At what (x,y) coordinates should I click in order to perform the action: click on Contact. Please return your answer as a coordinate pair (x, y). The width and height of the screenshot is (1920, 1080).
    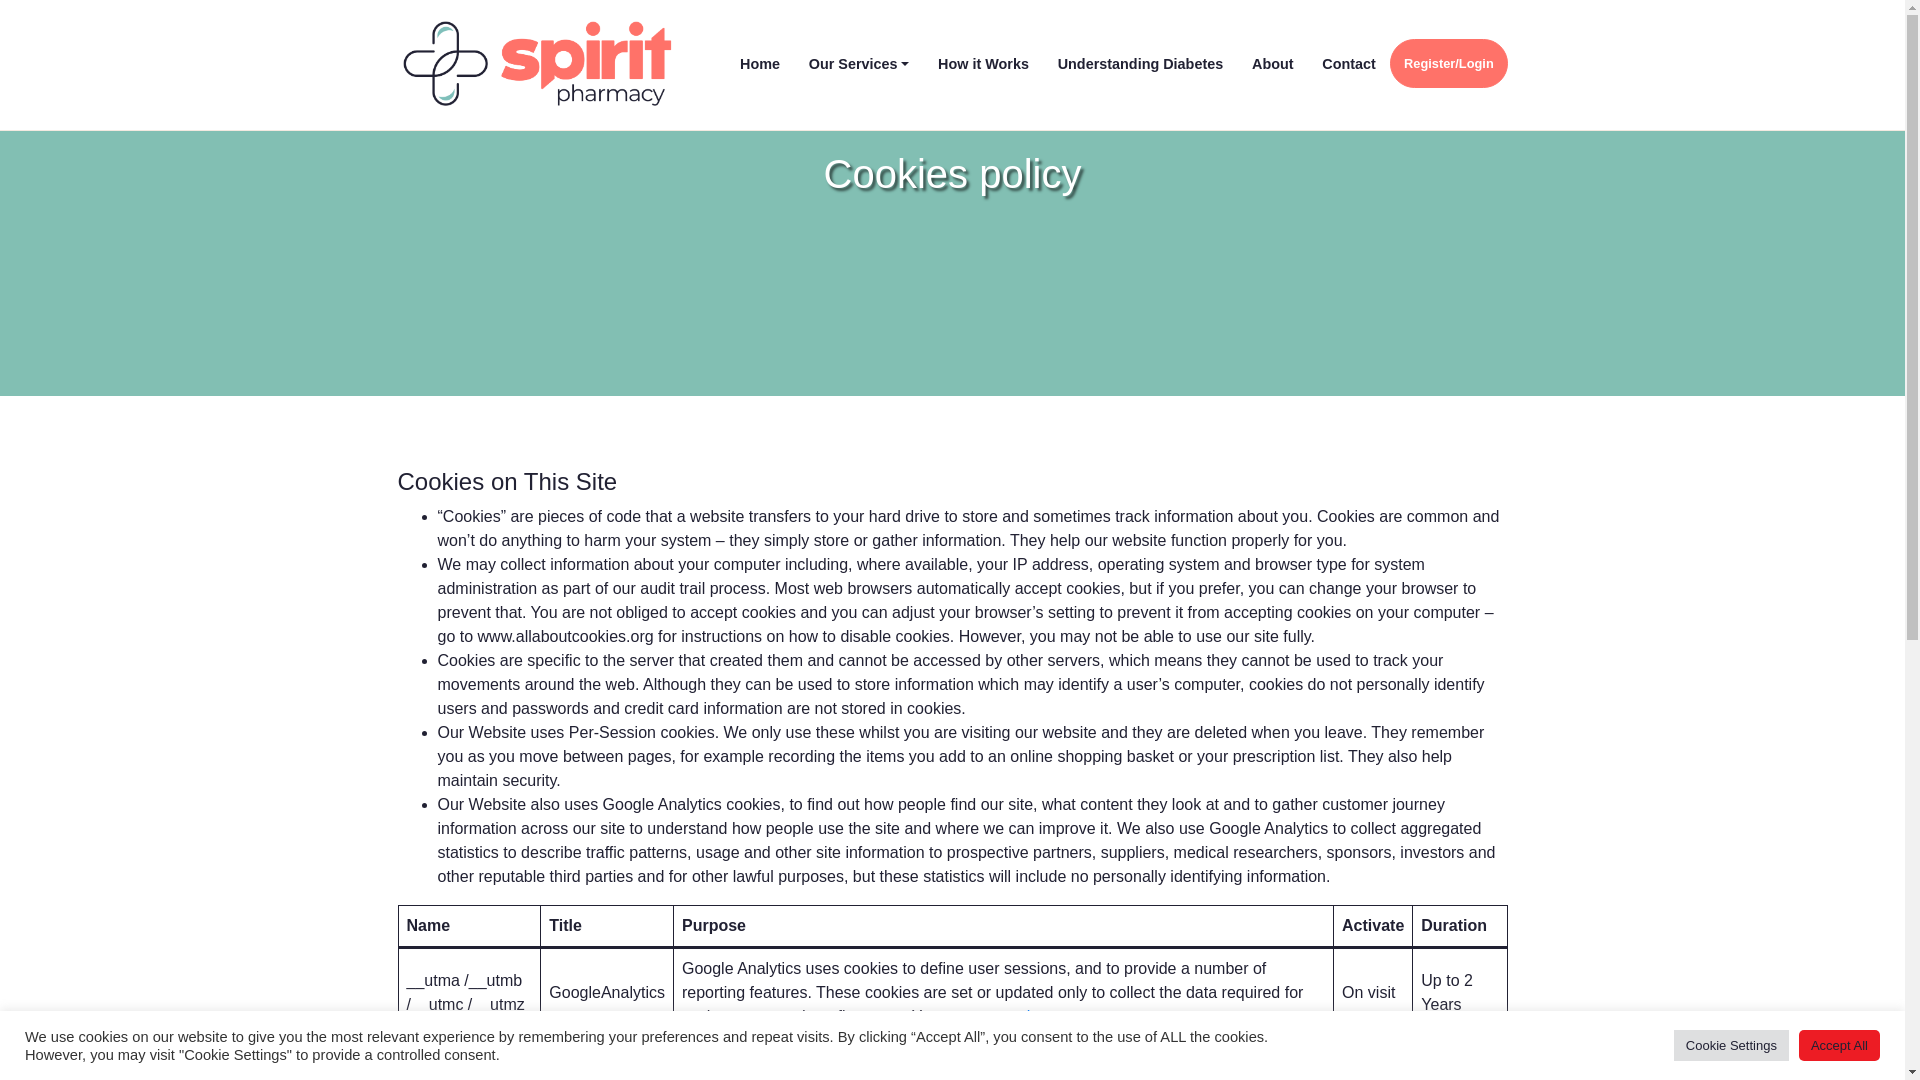
    Looking at the image, I should click on (1348, 64).